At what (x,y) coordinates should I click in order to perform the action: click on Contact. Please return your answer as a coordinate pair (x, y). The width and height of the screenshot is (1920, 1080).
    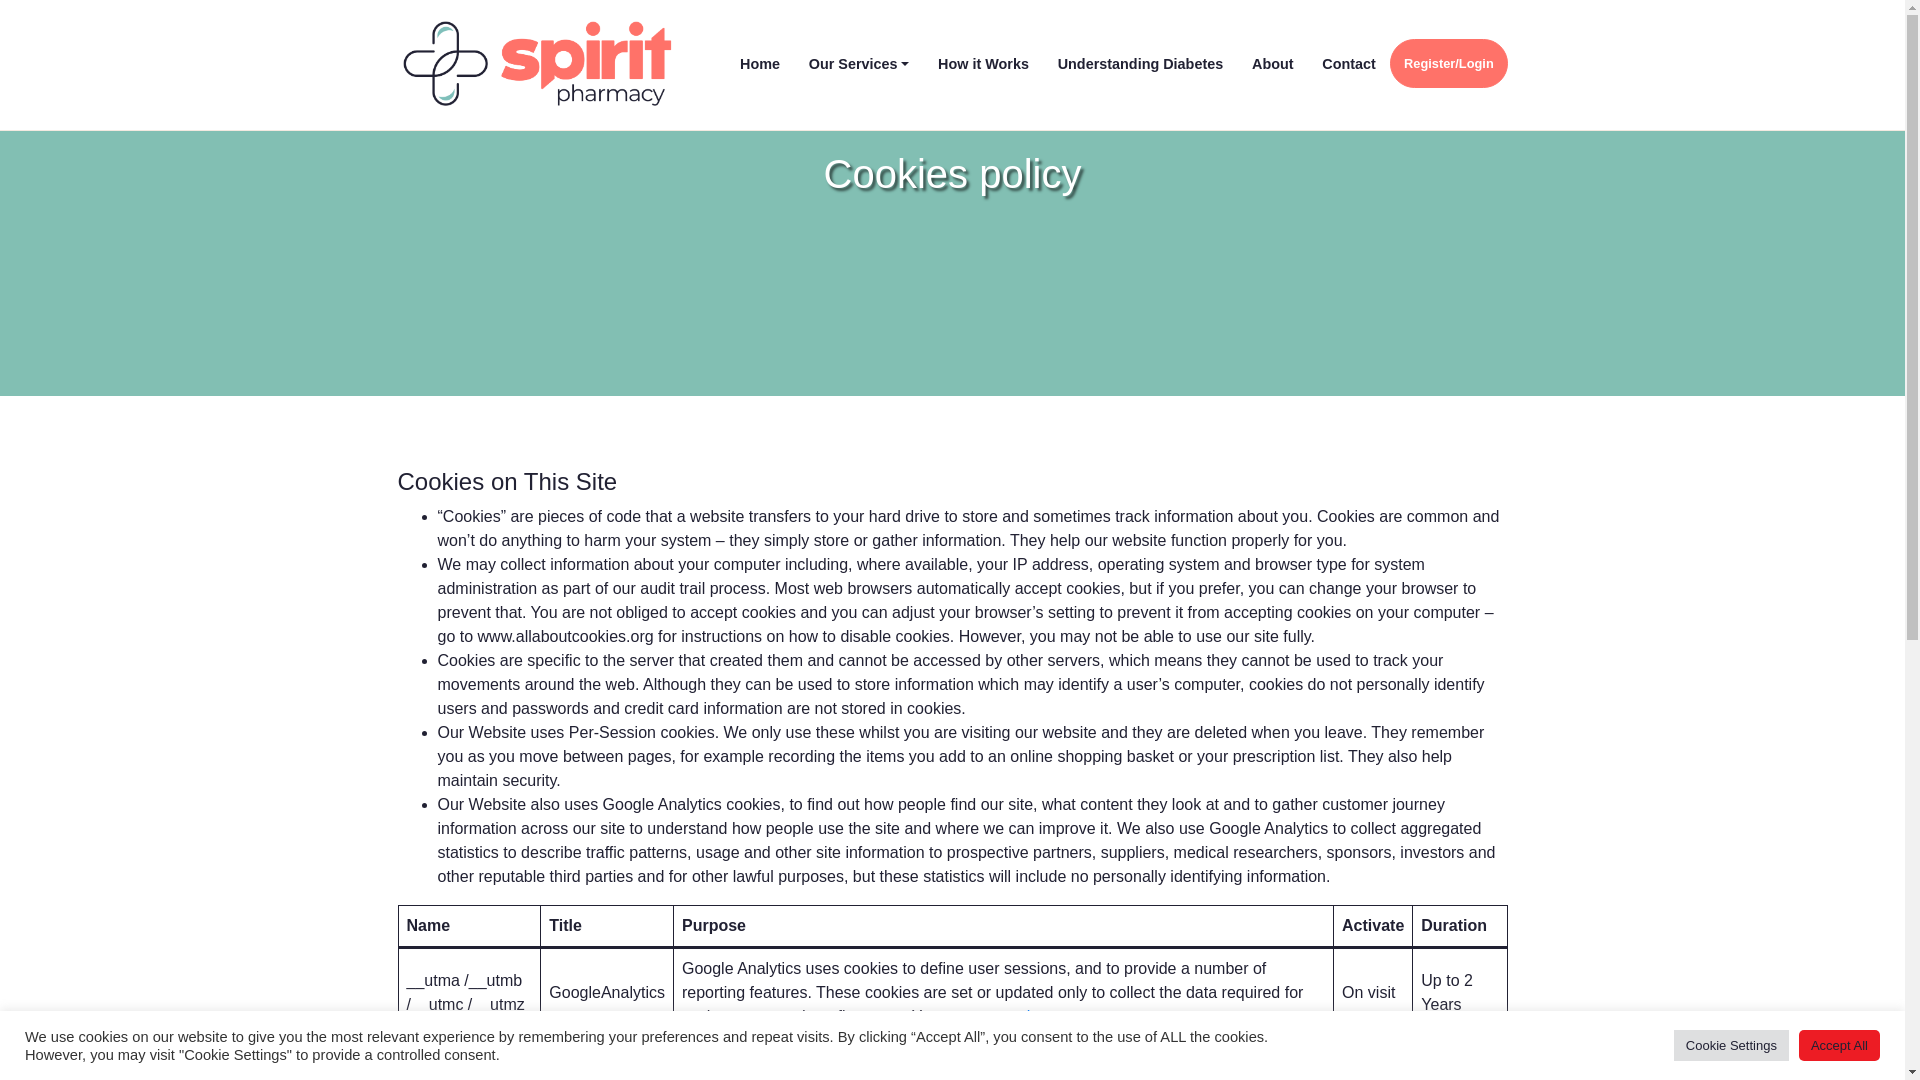
    Looking at the image, I should click on (1348, 64).